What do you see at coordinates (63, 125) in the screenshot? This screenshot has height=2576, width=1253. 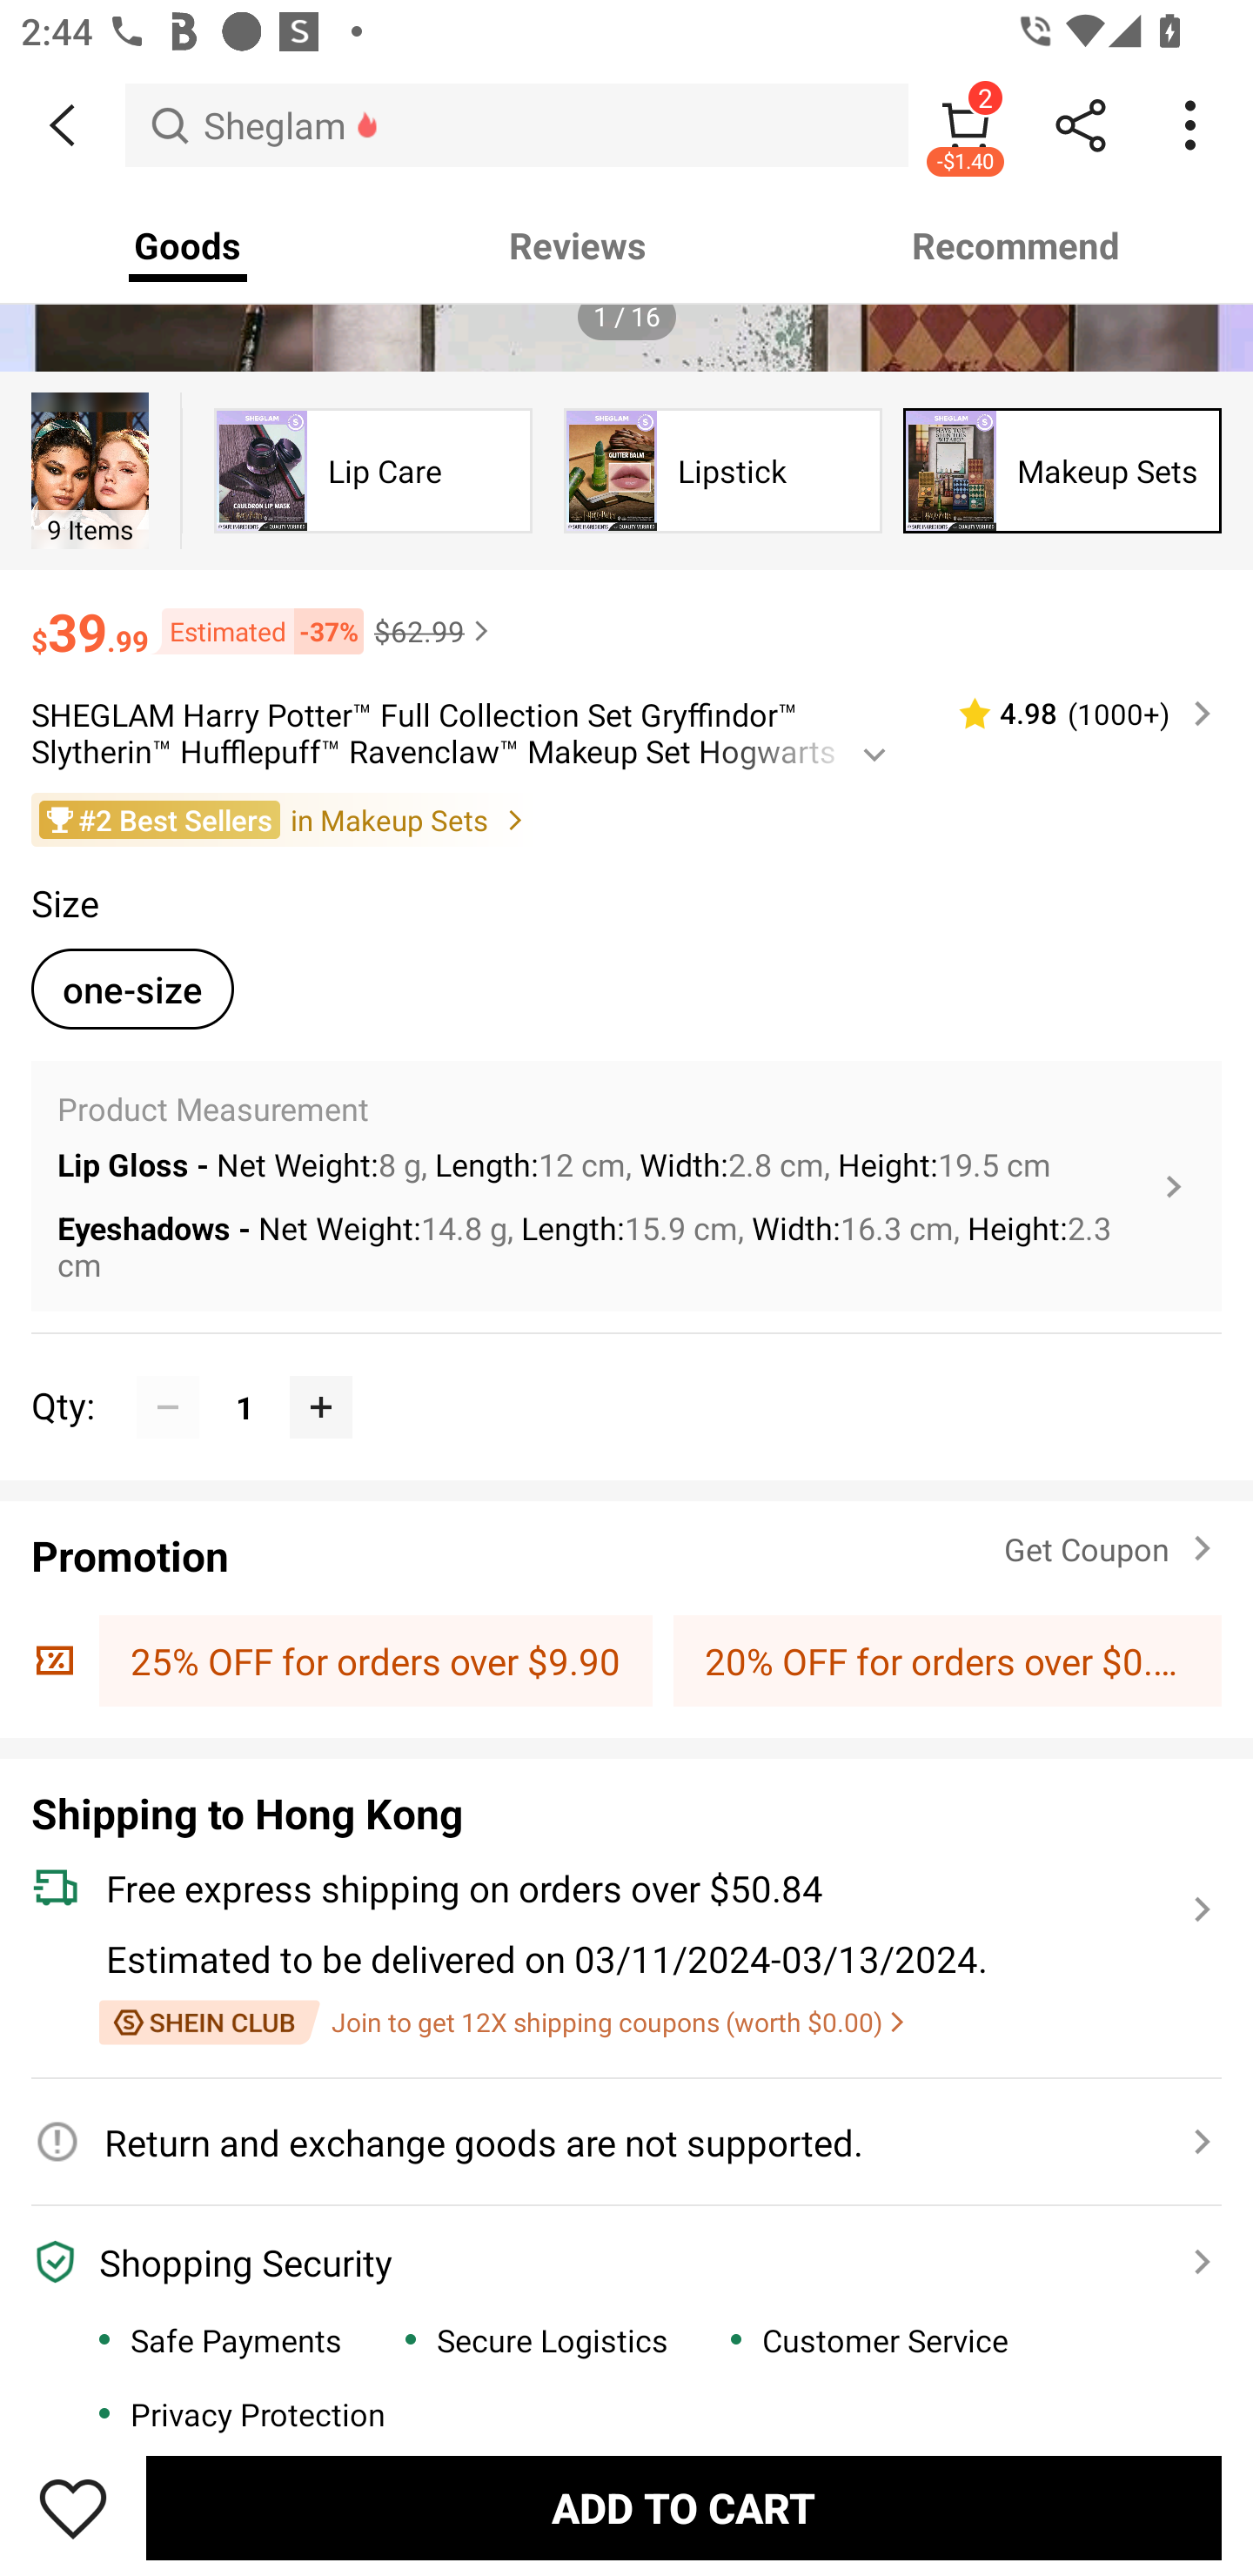 I see `BACK` at bounding box center [63, 125].